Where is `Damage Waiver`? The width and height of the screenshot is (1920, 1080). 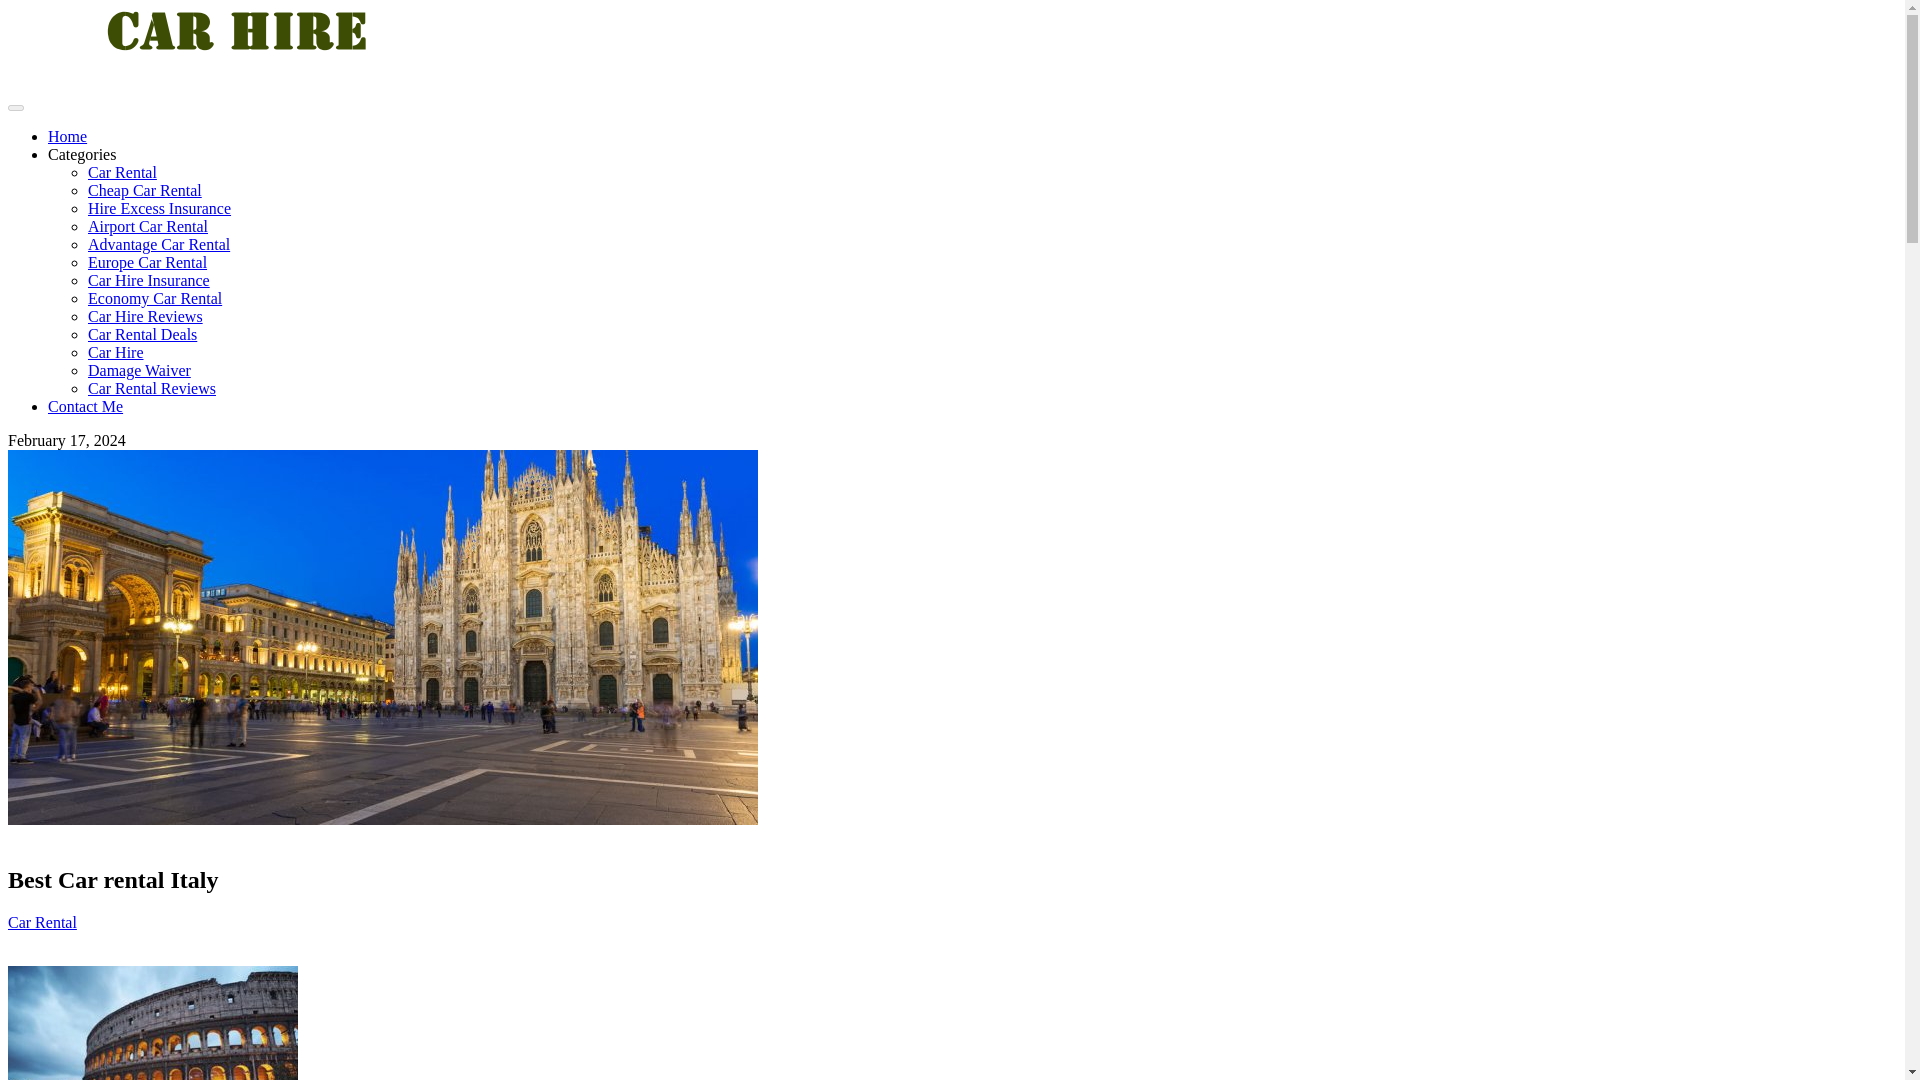
Damage Waiver is located at coordinates (139, 370).